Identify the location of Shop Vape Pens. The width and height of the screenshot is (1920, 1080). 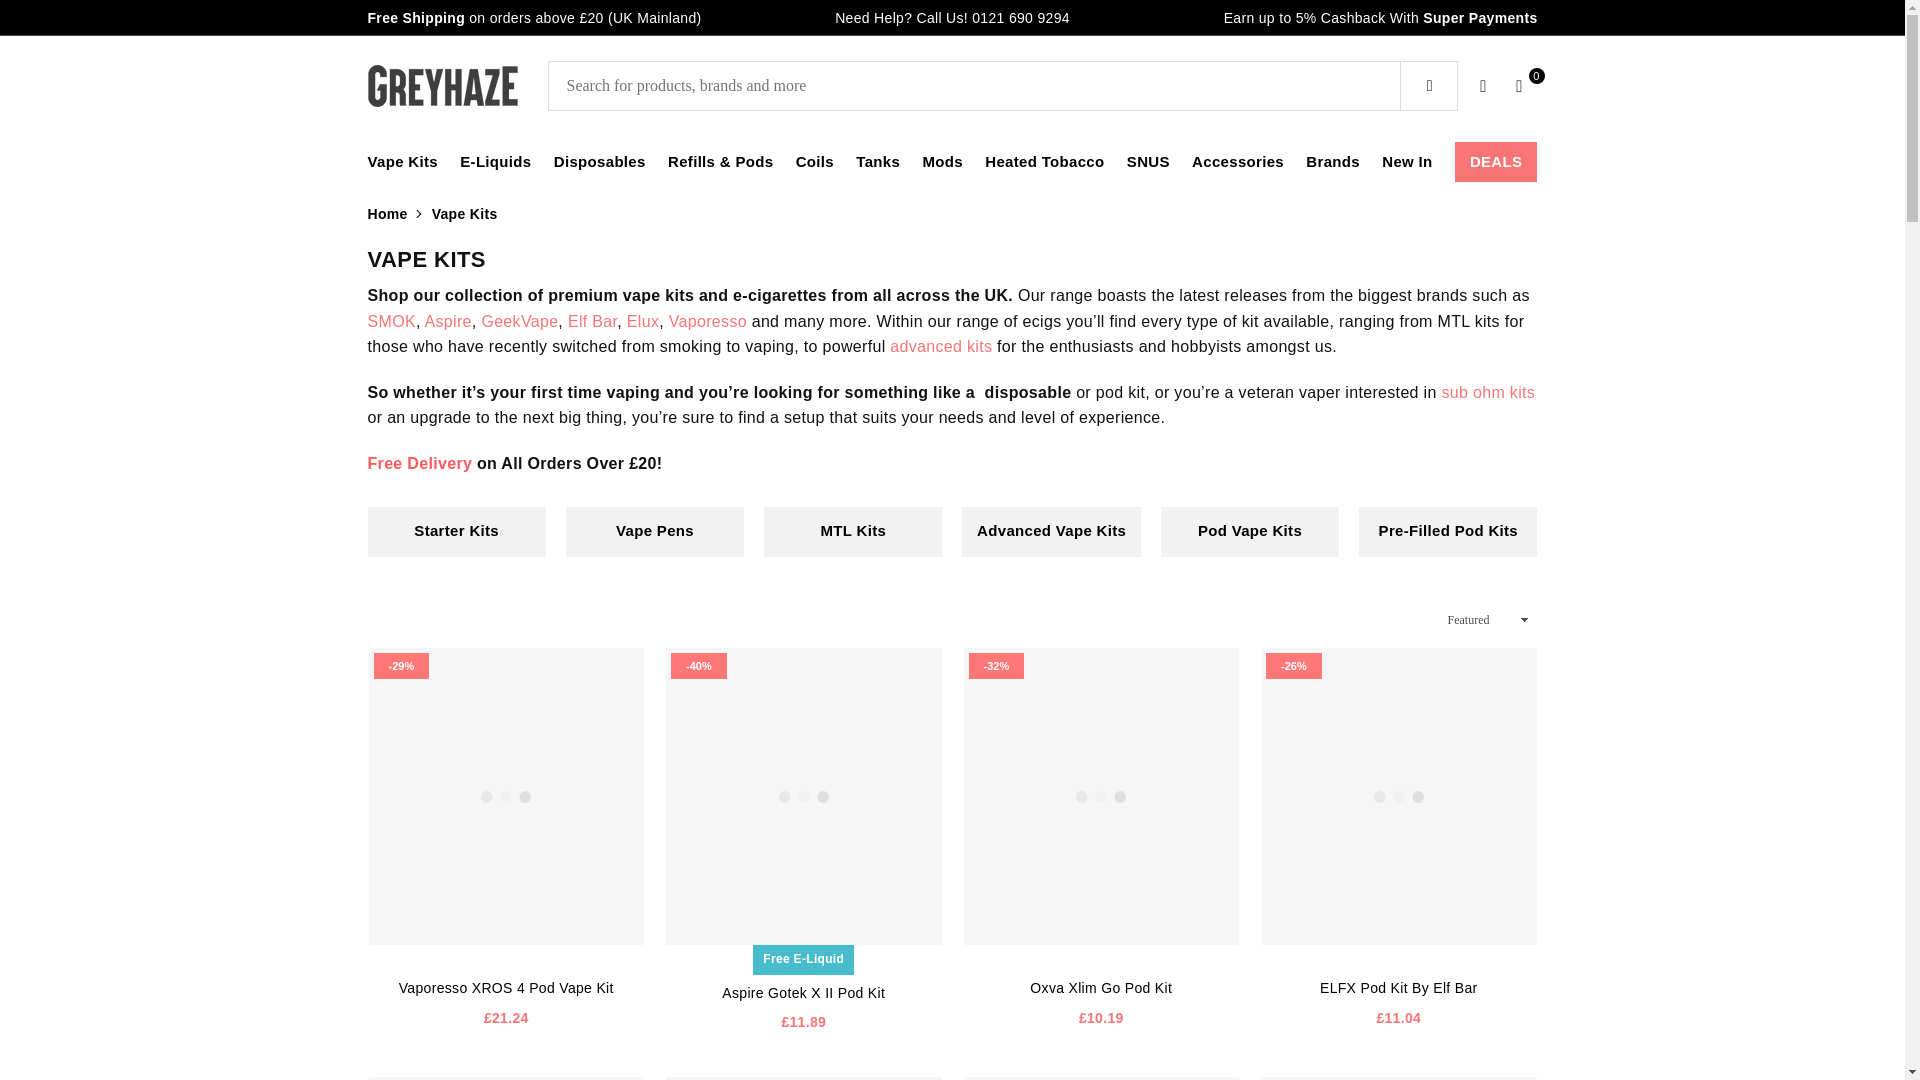
(655, 532).